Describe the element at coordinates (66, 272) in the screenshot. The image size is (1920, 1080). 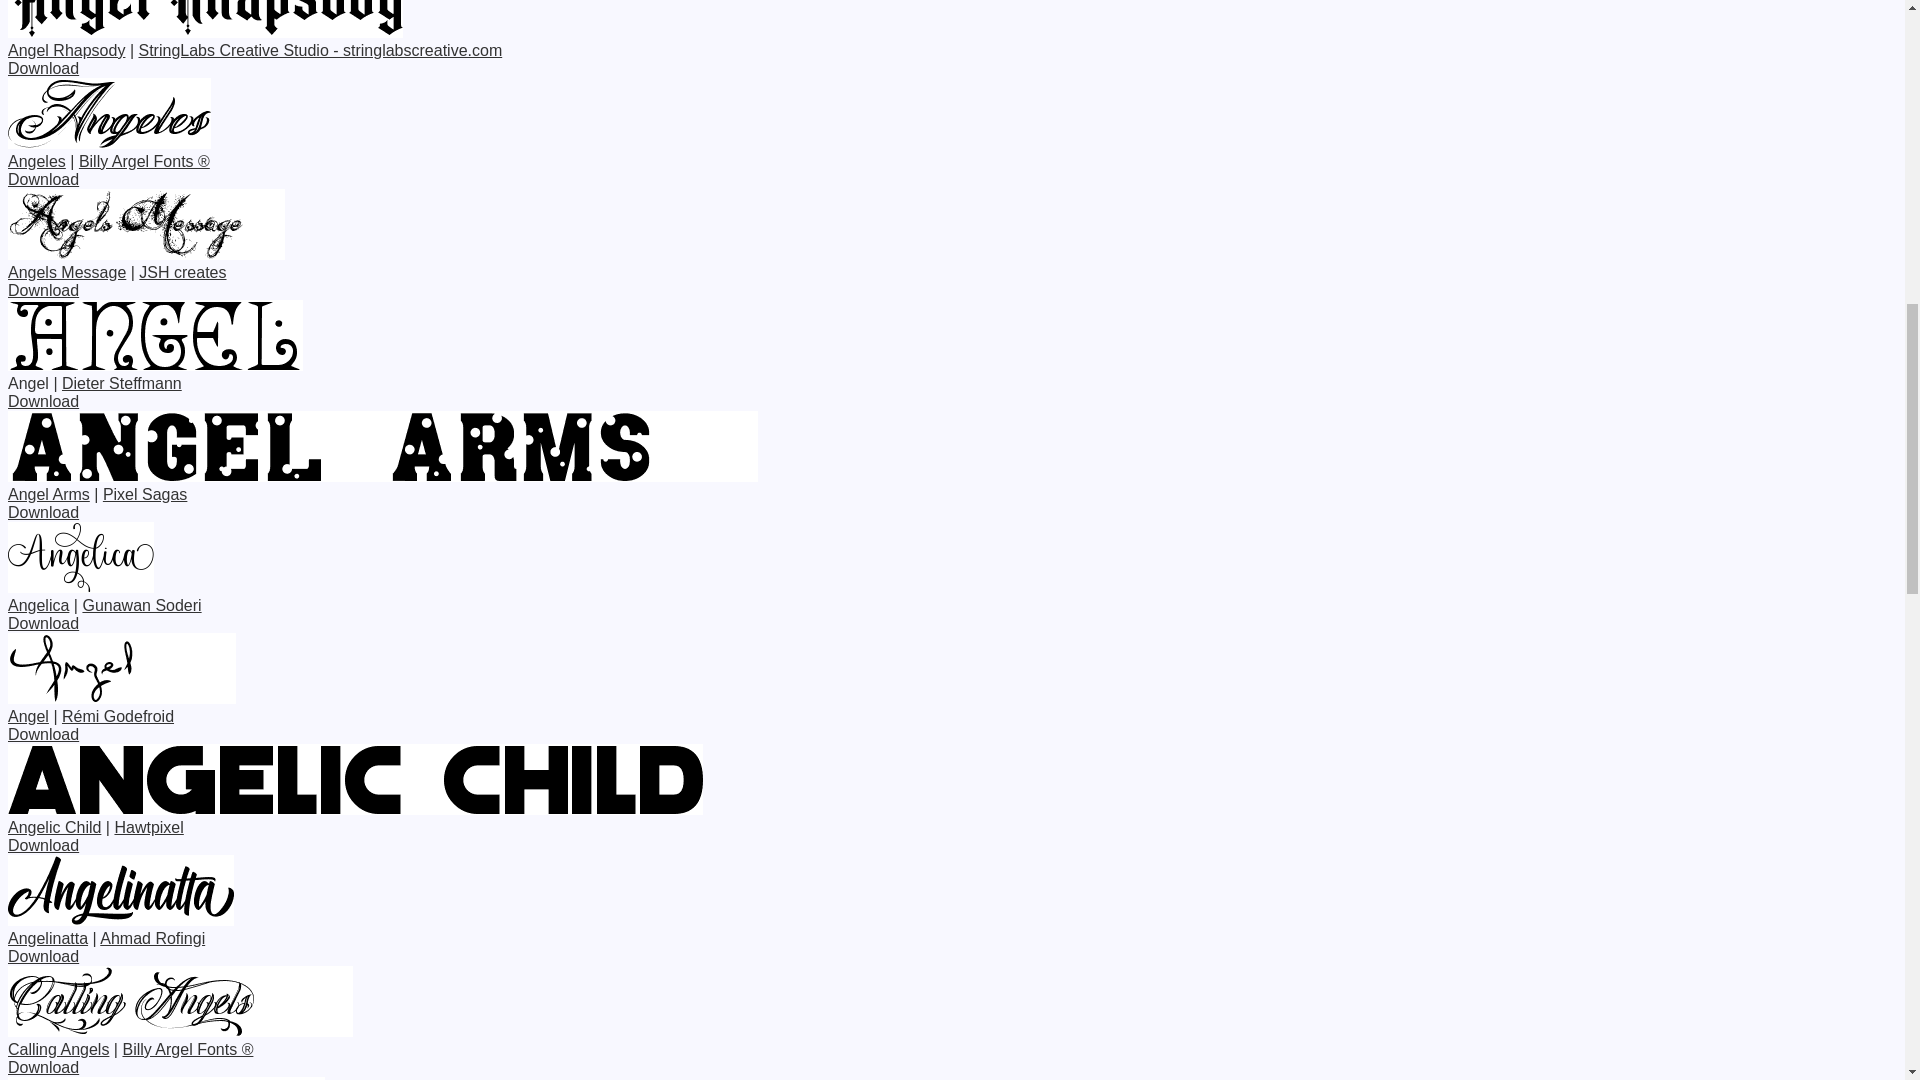
I see `Angels Message` at that location.